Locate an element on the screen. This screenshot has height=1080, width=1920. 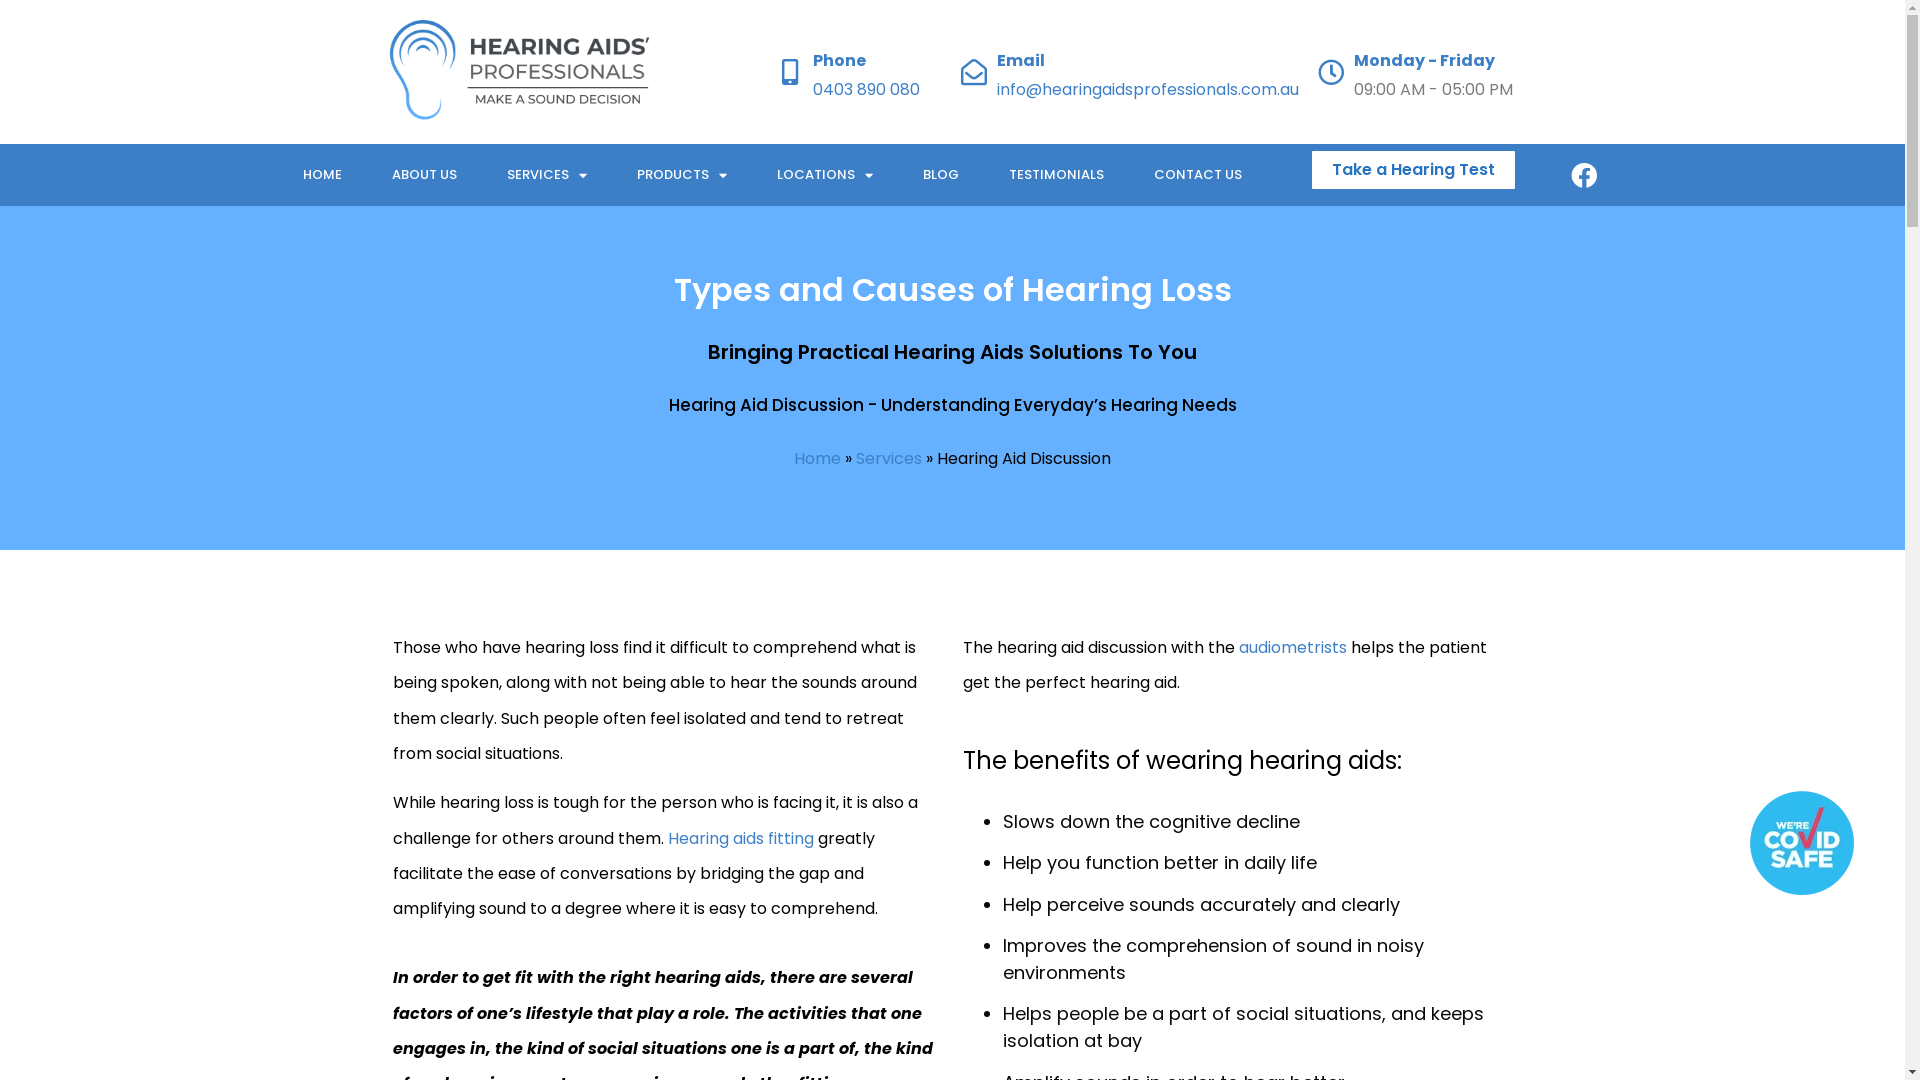
audiometrists is located at coordinates (1292, 648).